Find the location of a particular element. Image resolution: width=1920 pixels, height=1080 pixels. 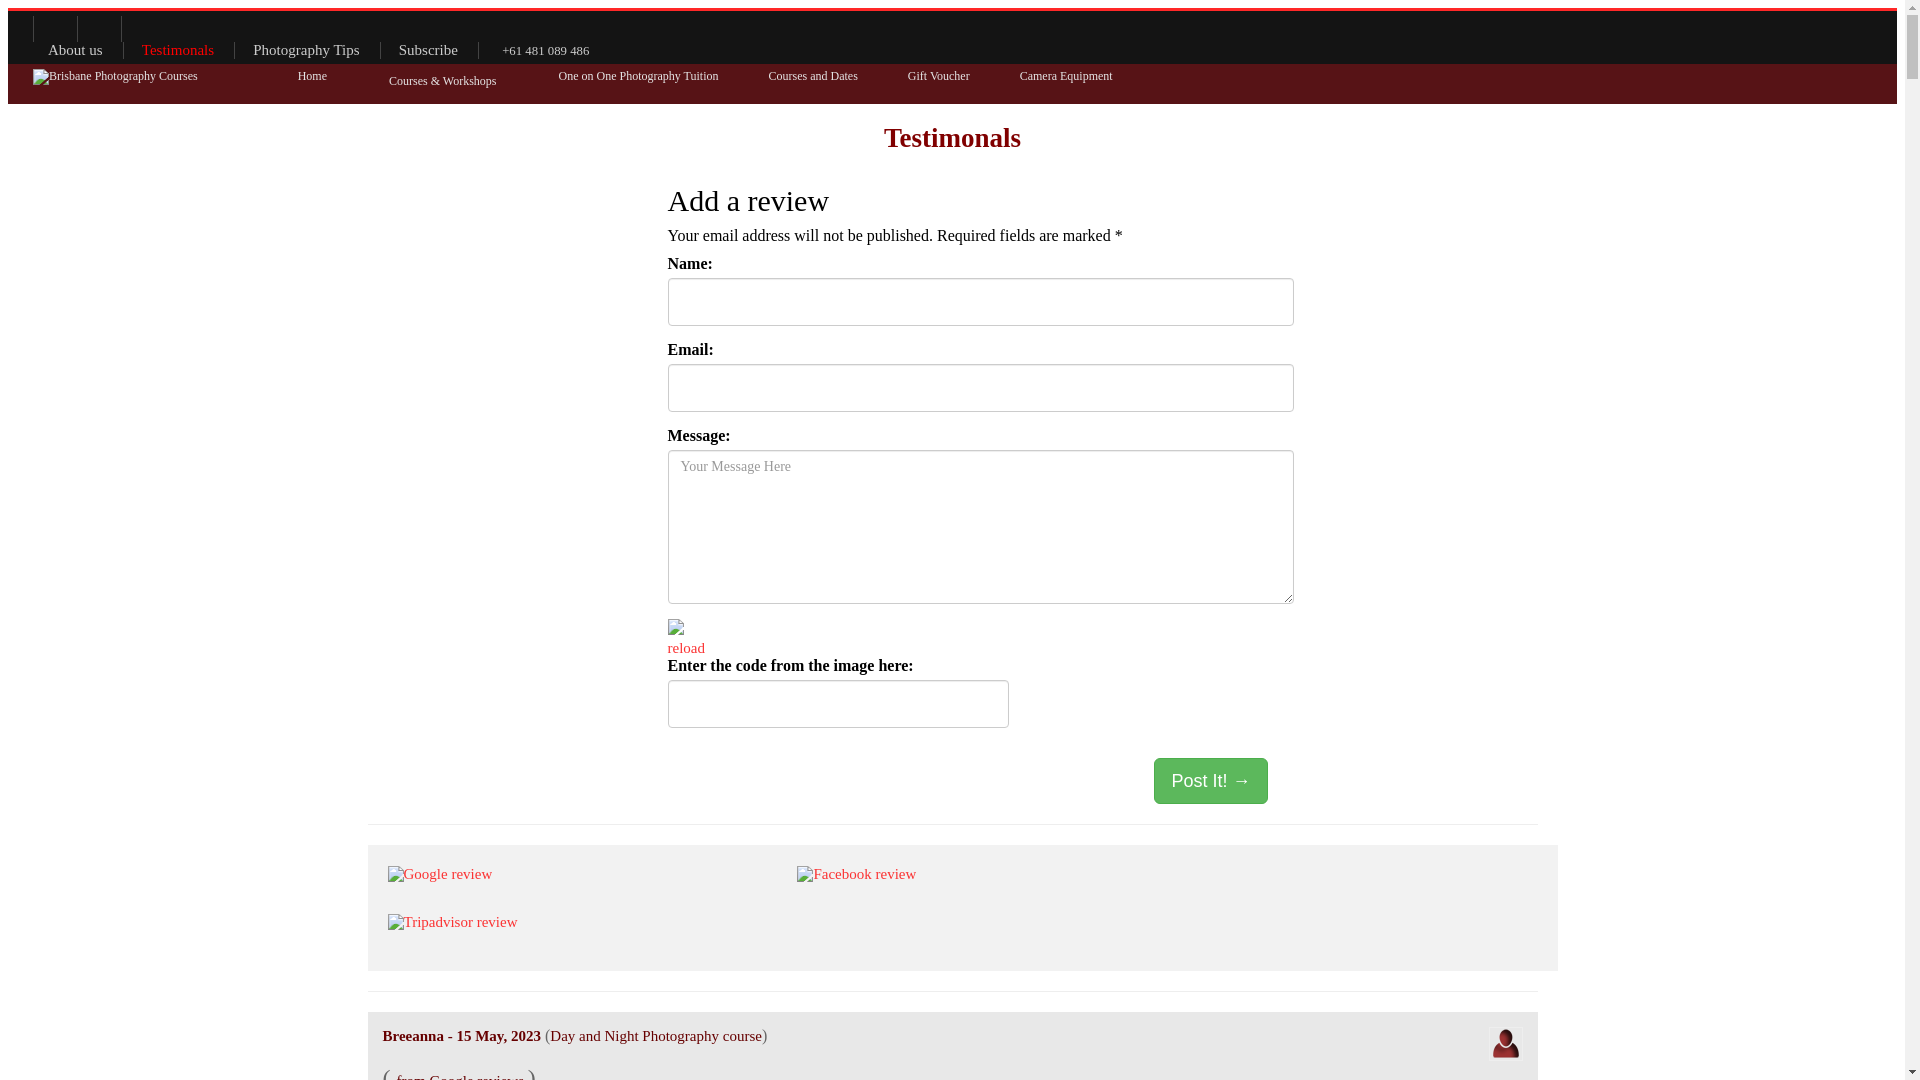

Instagram is located at coordinates (144, 29).